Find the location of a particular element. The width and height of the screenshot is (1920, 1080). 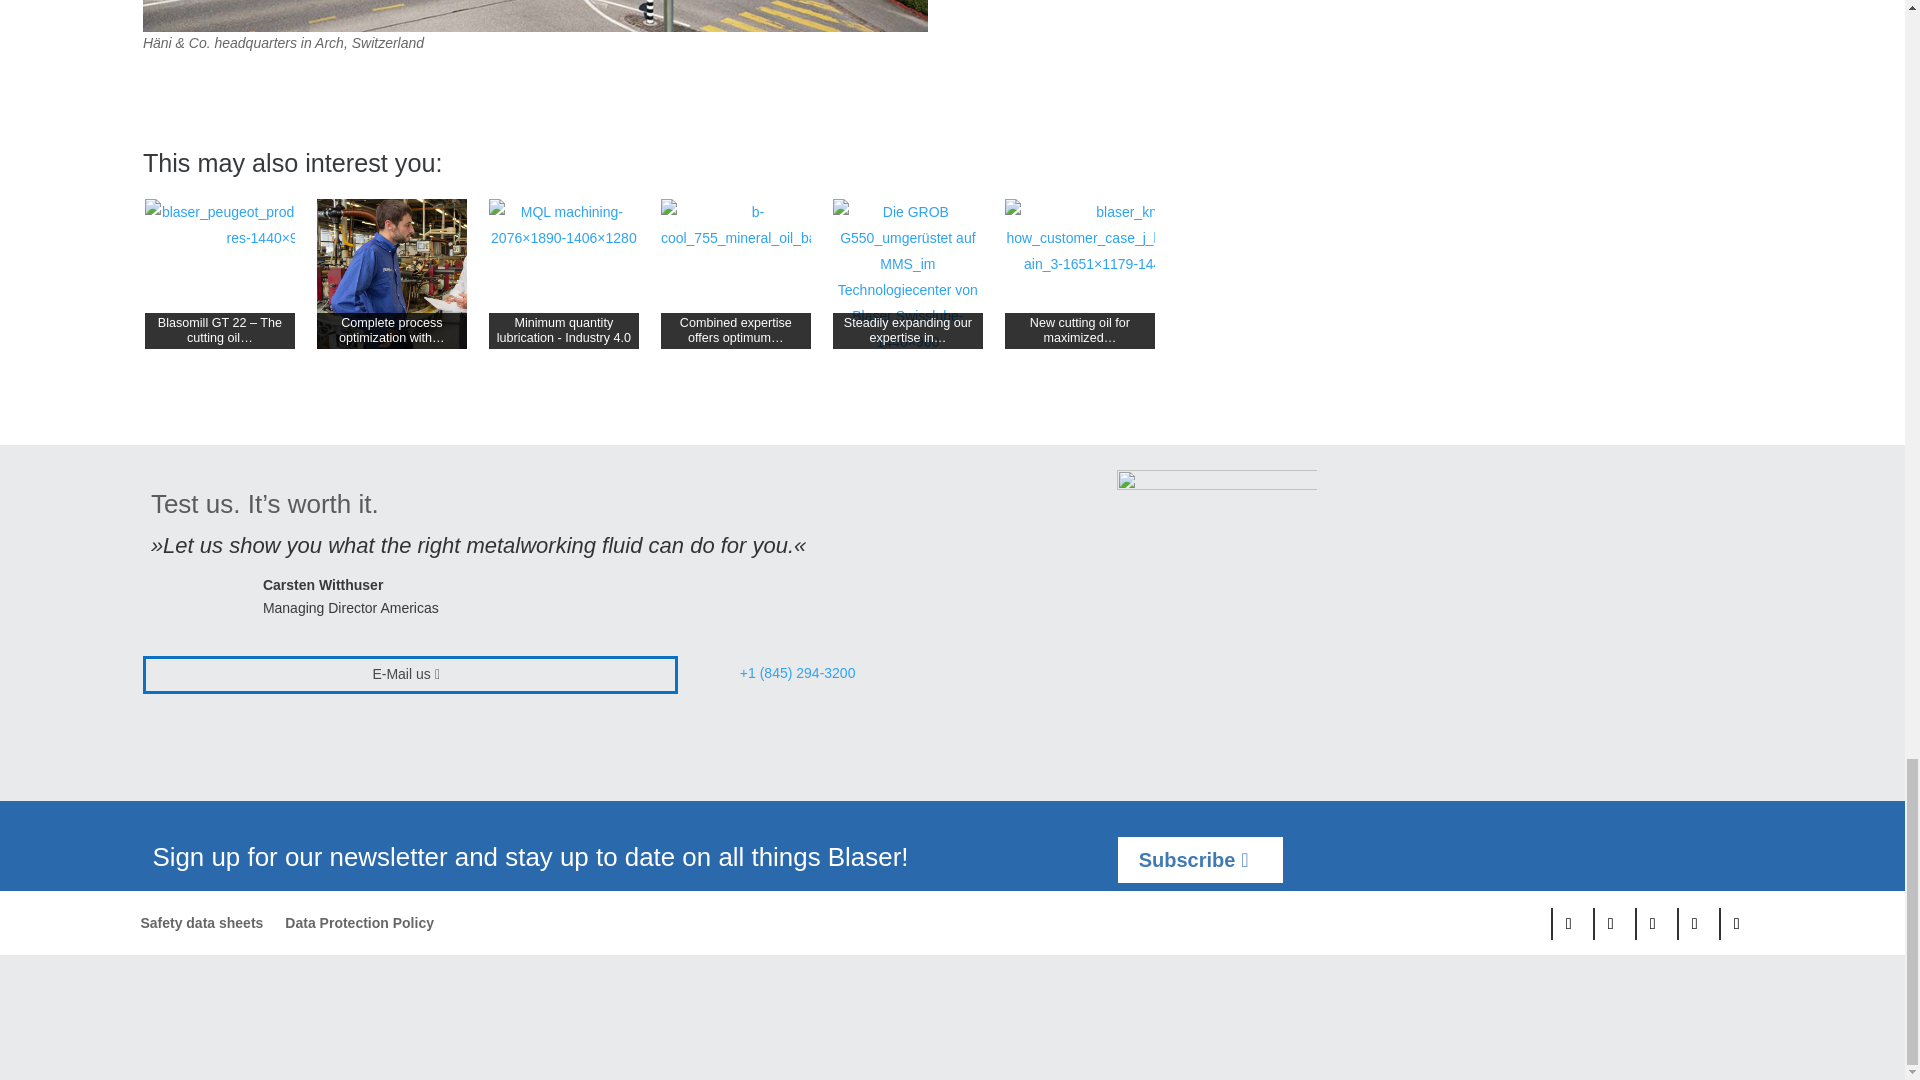

Minimum quantity lubrication - Industry 4.0 is located at coordinates (564, 224).